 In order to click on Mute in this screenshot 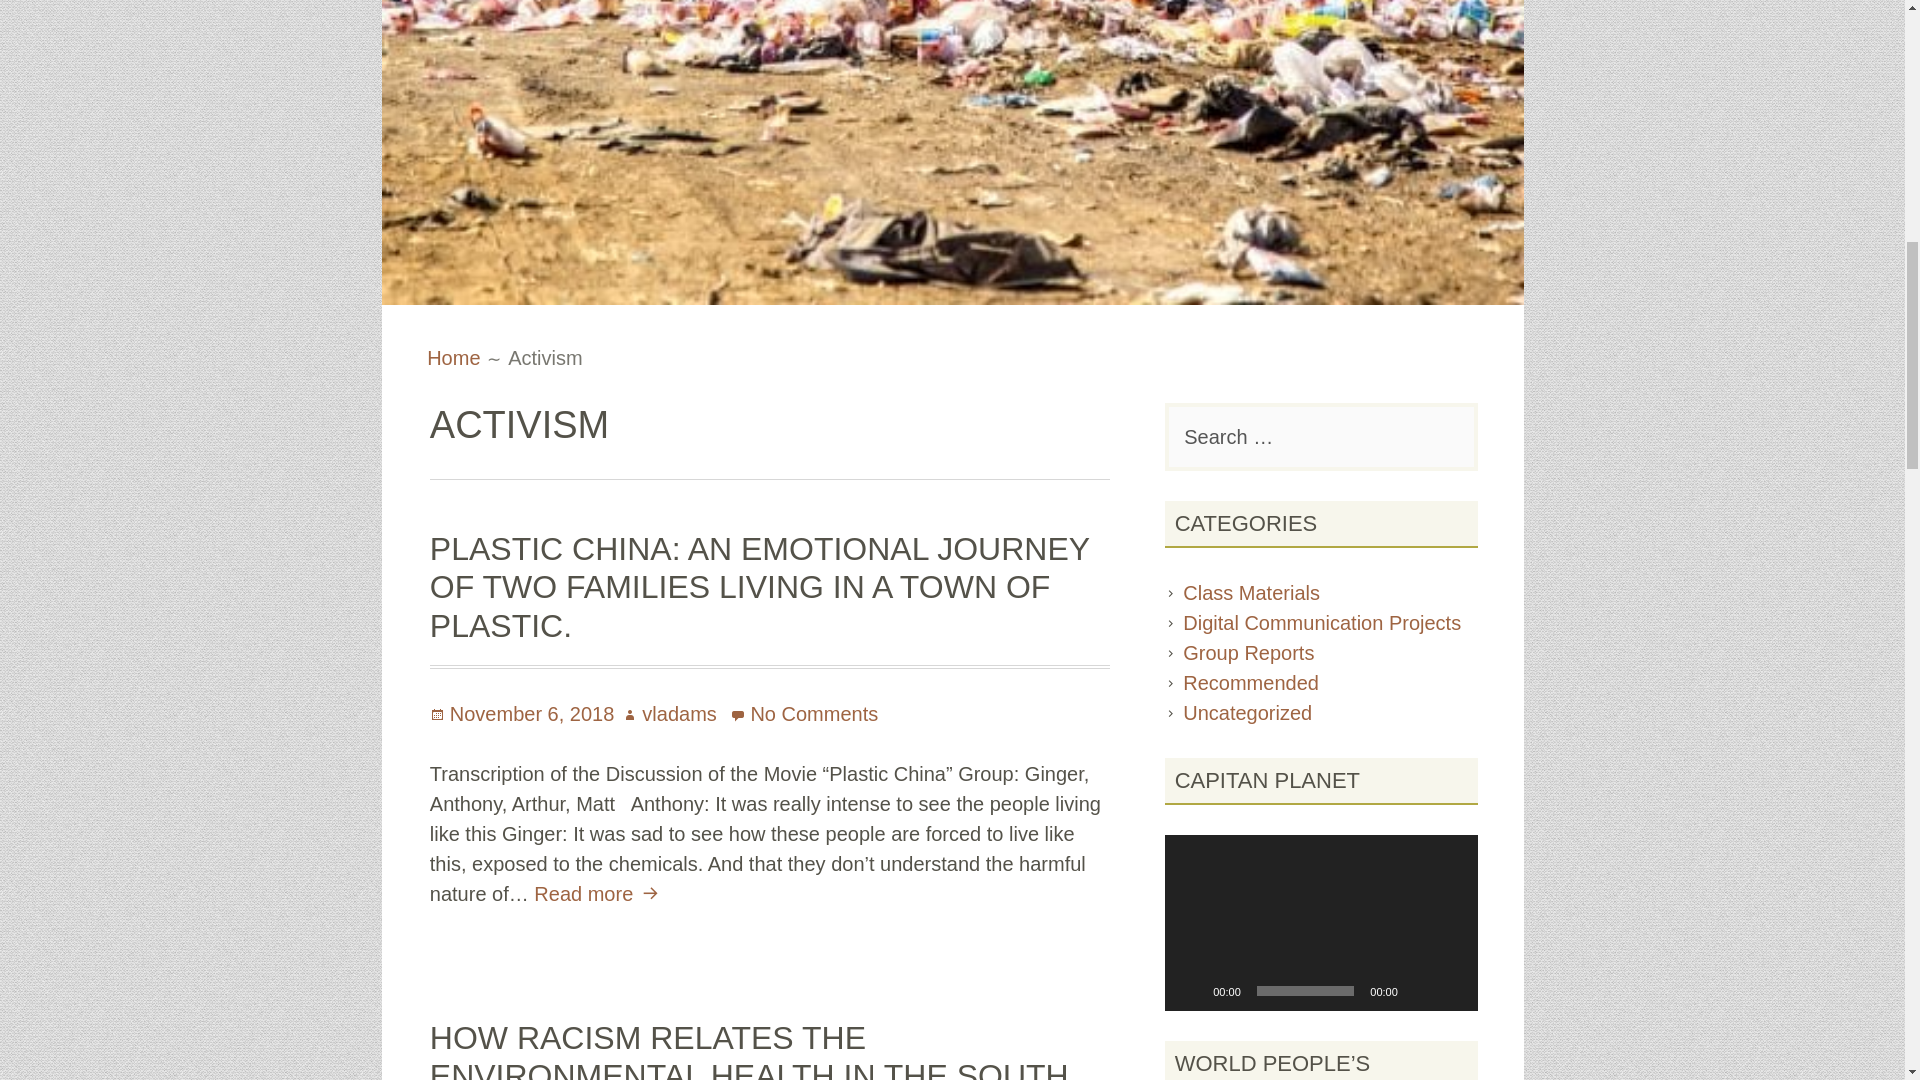, I will do `click(1420, 990)`.